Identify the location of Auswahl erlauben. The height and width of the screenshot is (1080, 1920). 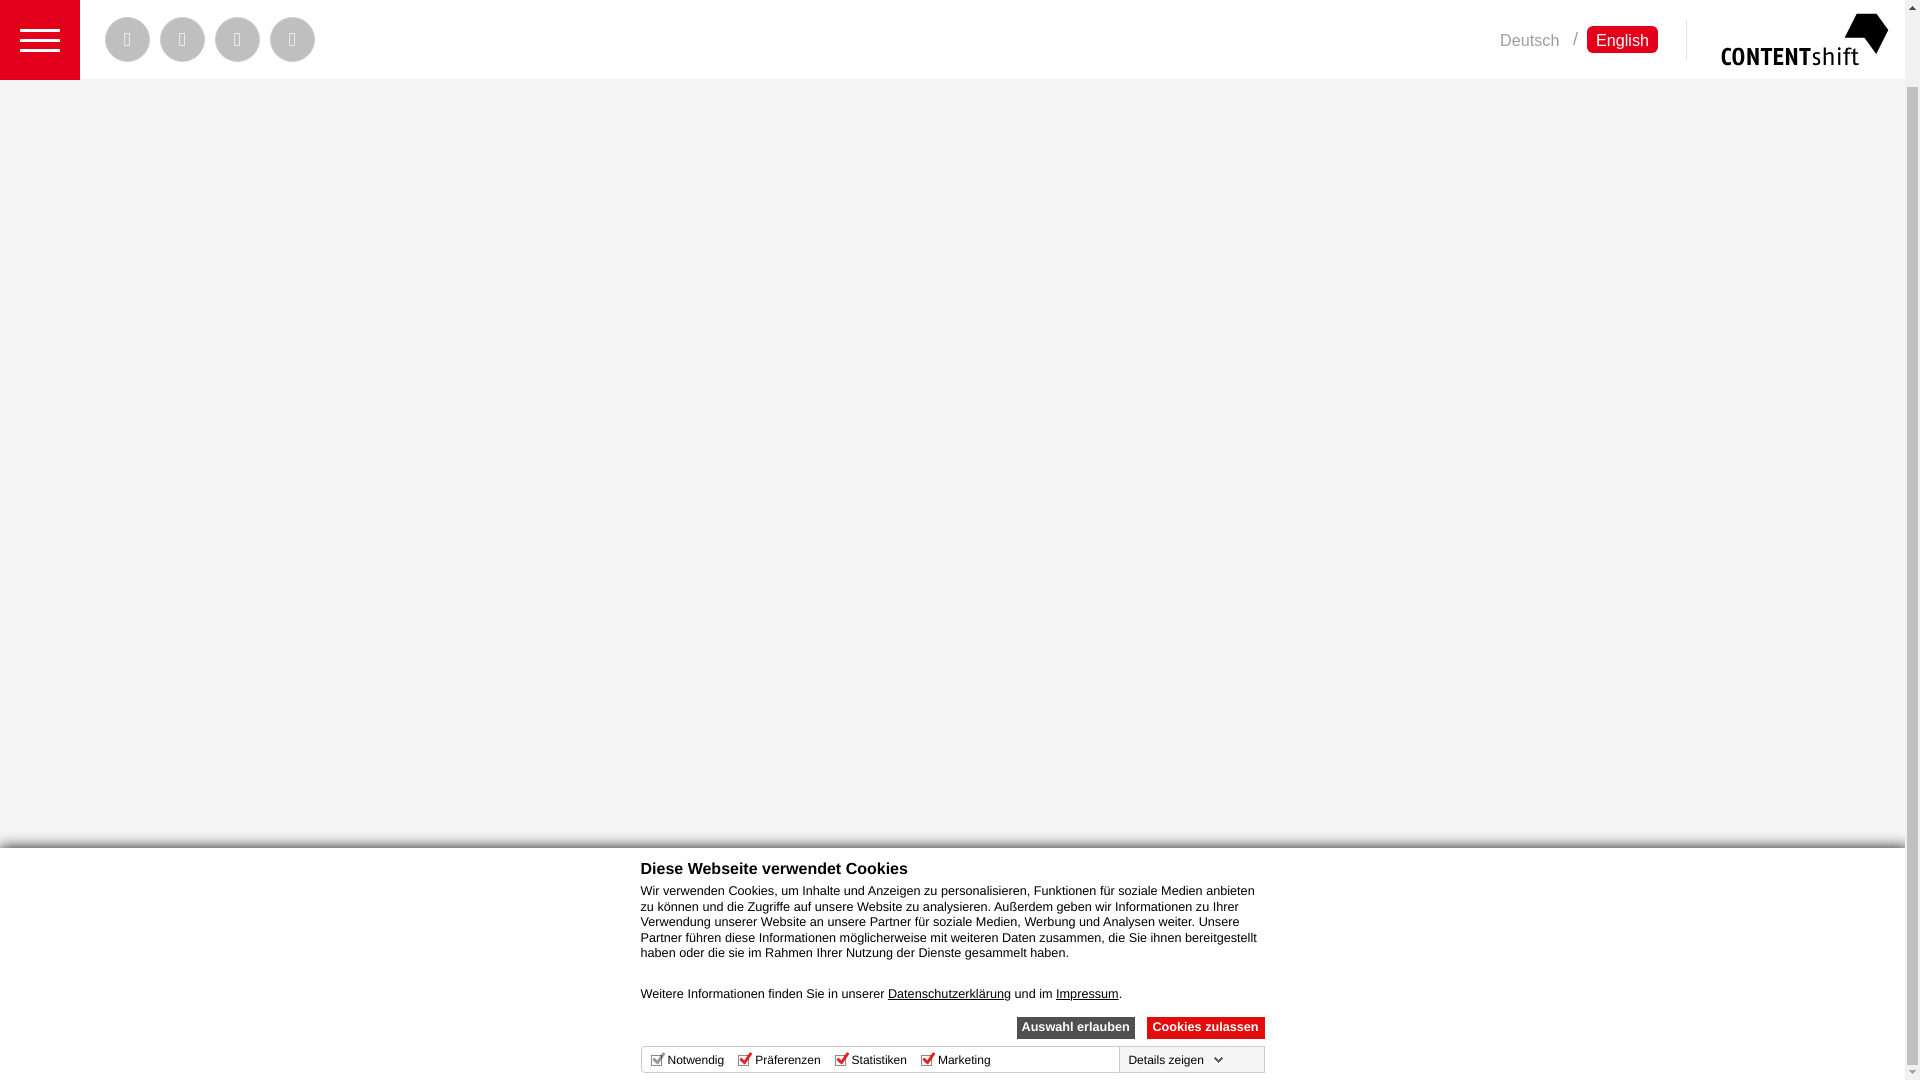
(1074, 948).